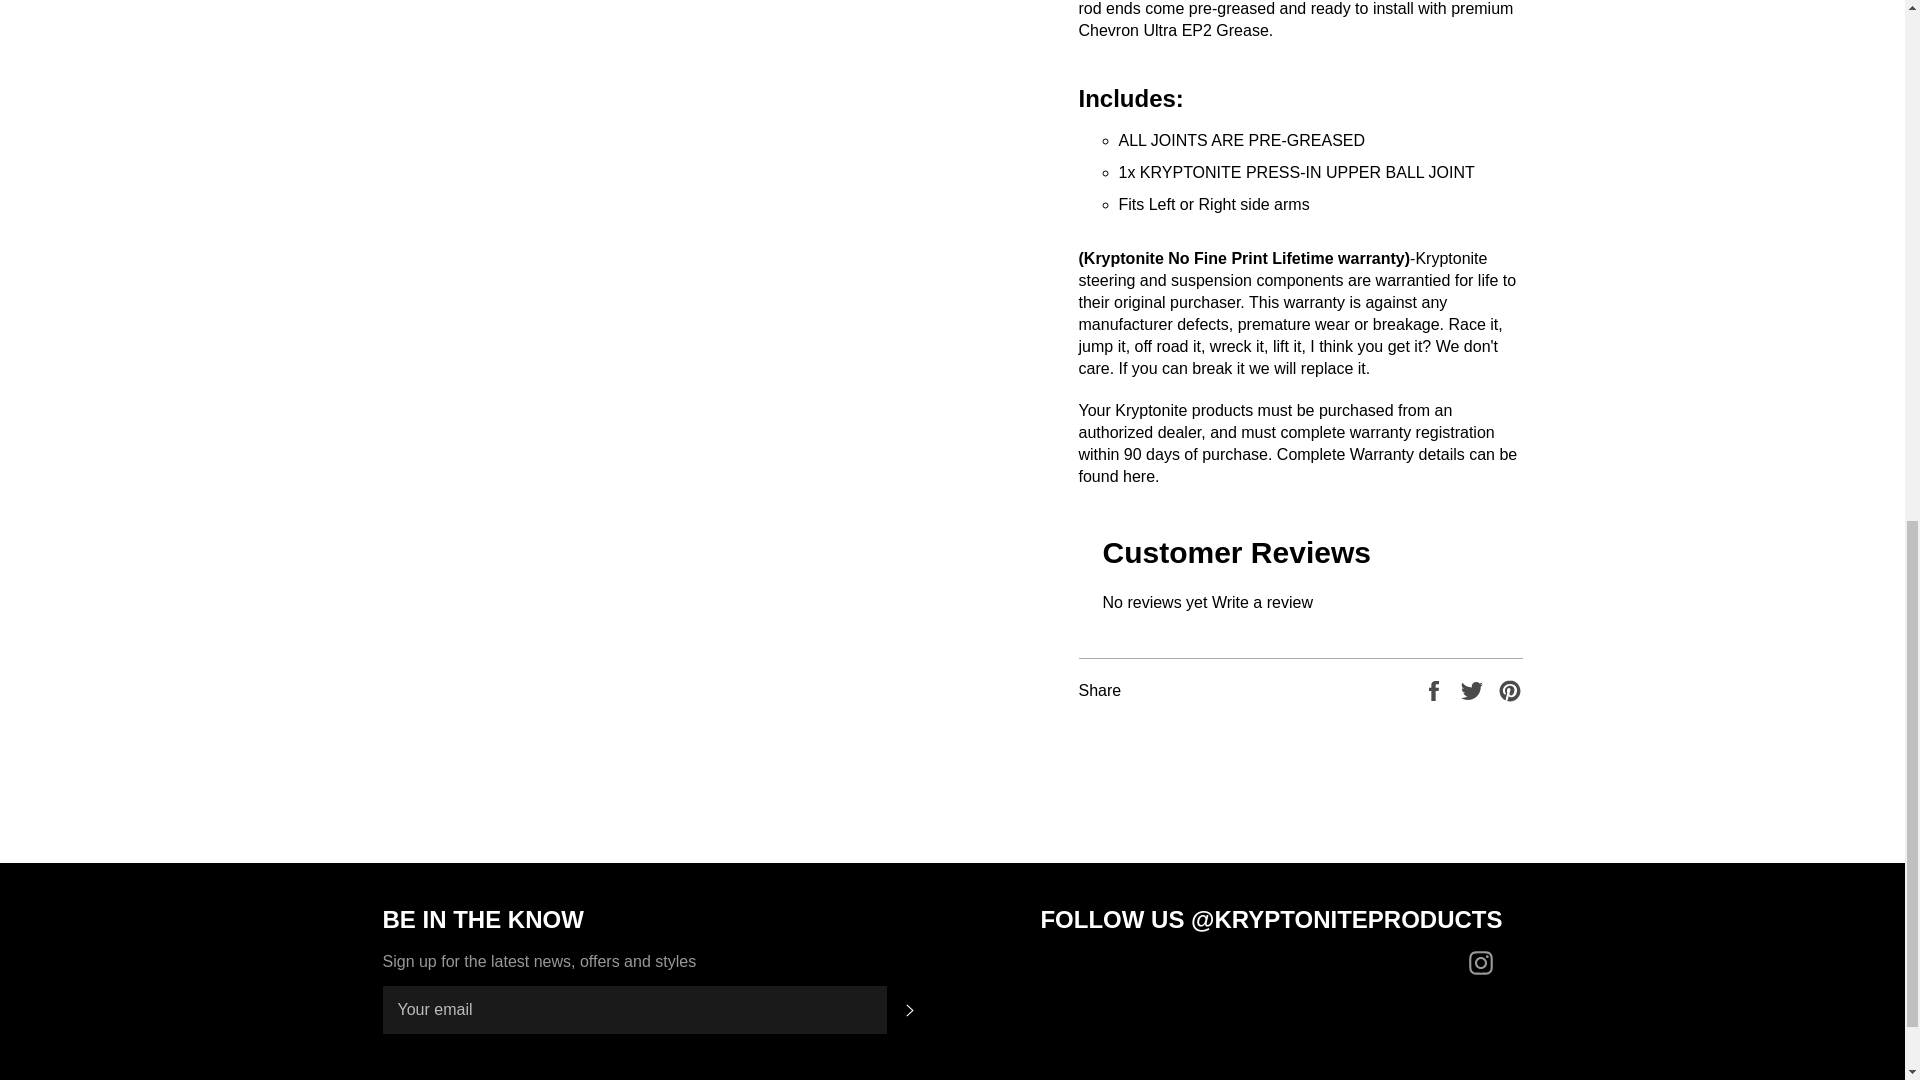 The width and height of the screenshot is (1920, 1080). Describe the element at coordinates (1474, 689) in the screenshot. I see `Tweet on Twitter` at that location.